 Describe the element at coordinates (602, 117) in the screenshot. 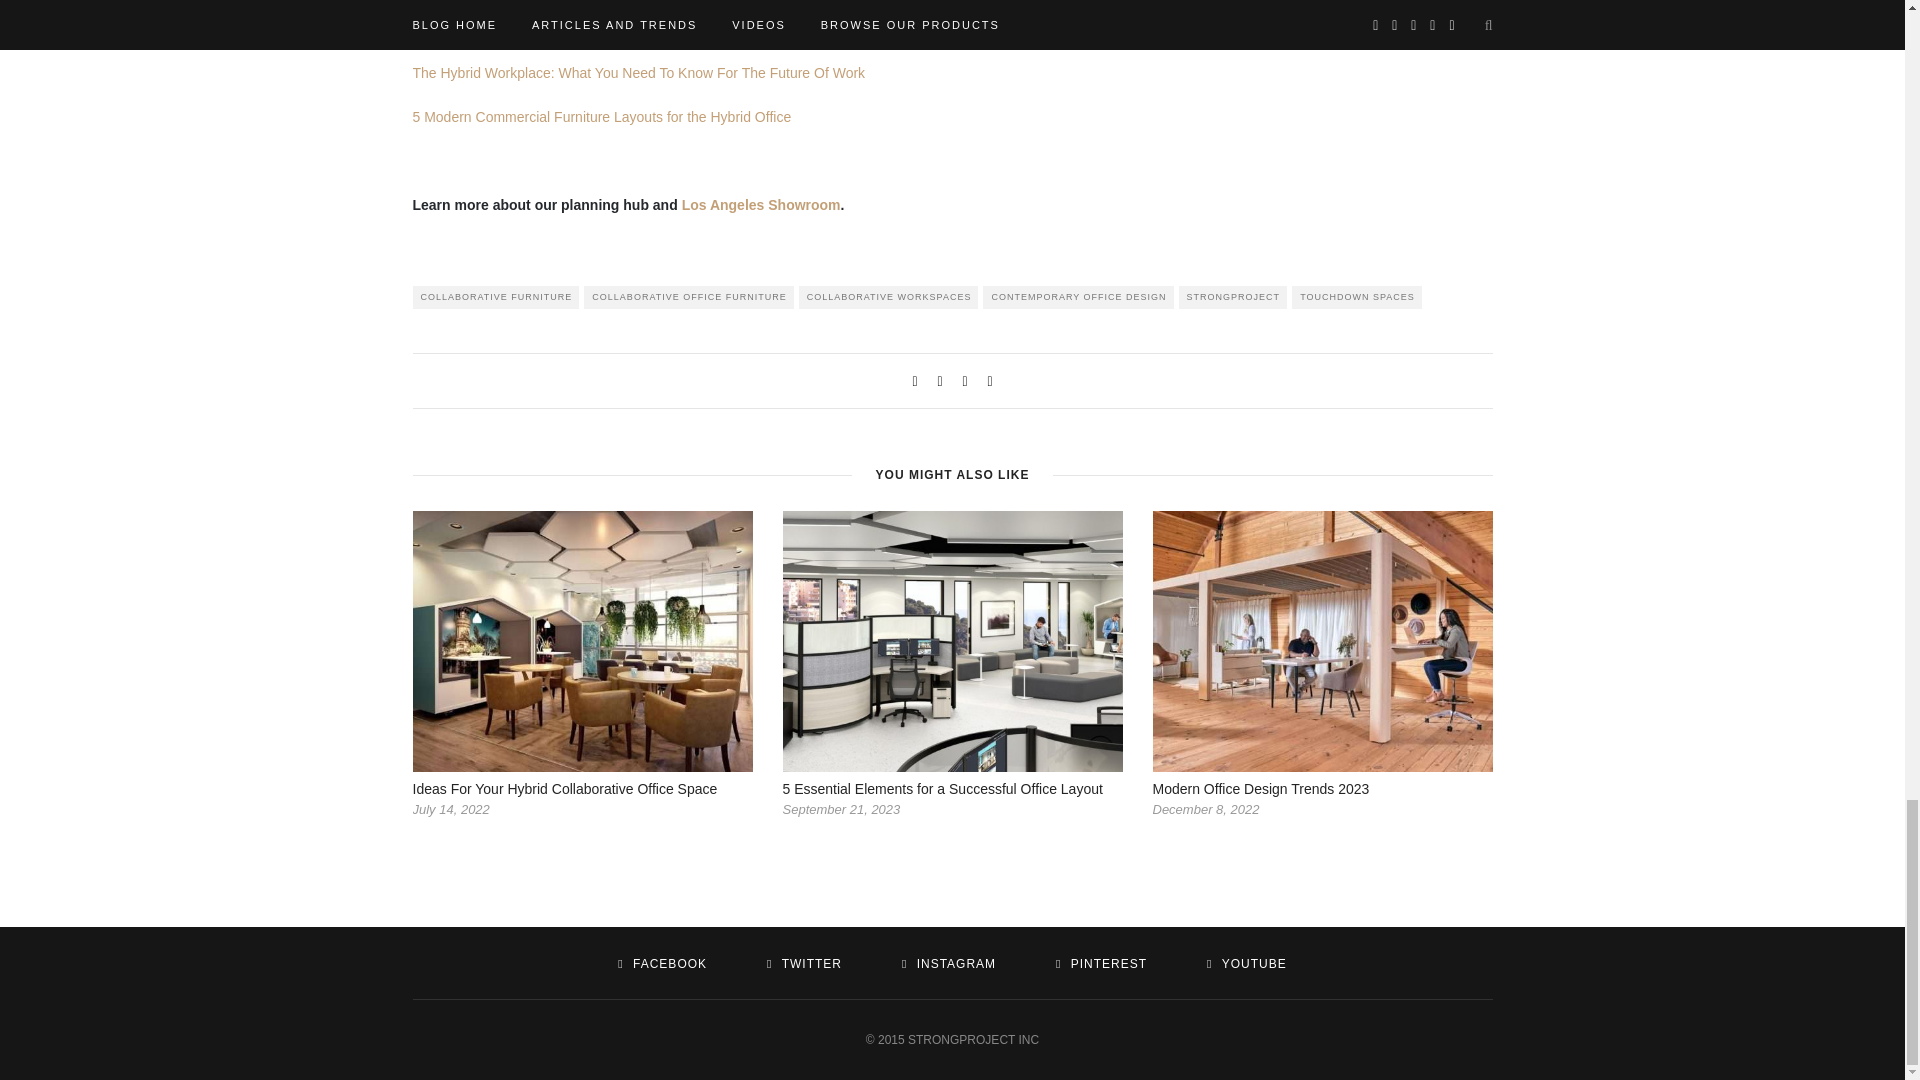

I see `5 Modern Commercial Furniture Layouts for the Hybrid Office` at that location.